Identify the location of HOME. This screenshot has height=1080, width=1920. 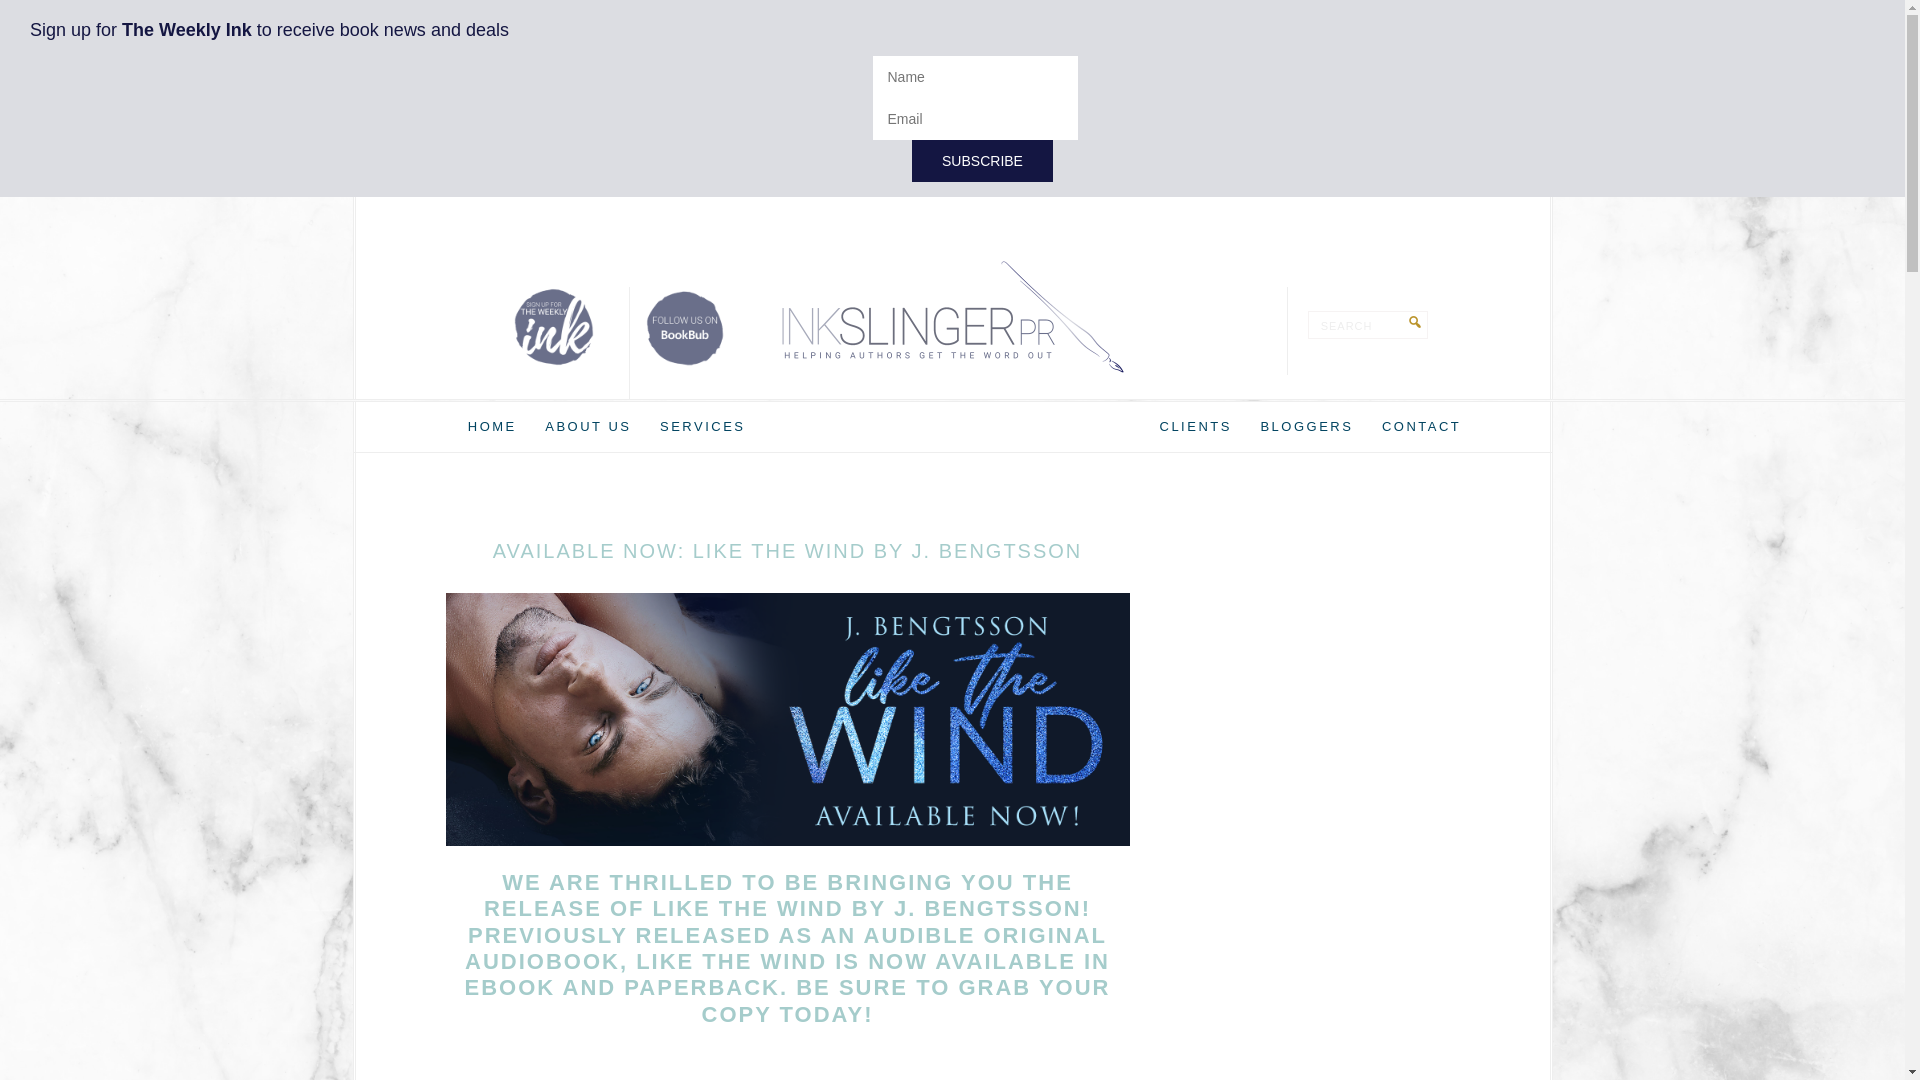
(492, 426).